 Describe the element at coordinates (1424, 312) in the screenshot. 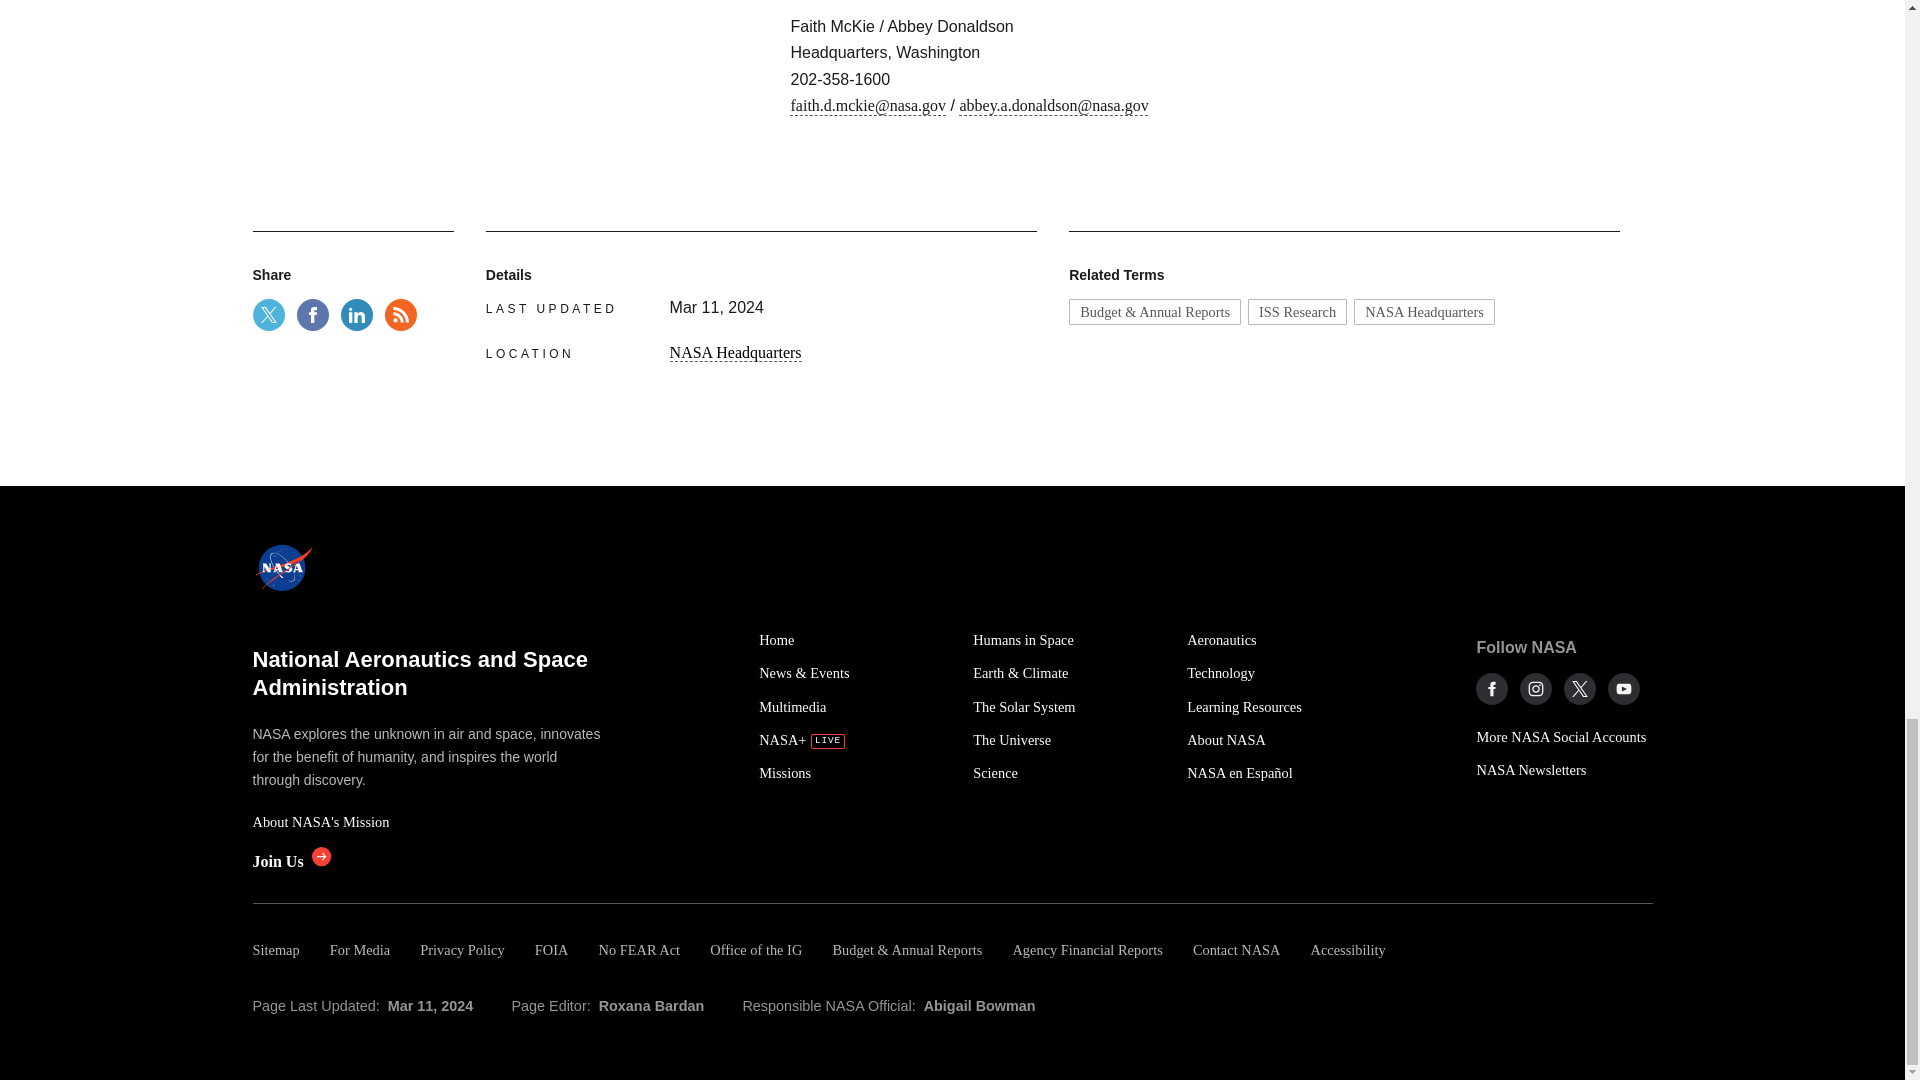

I see `NASA Headquarters` at that location.